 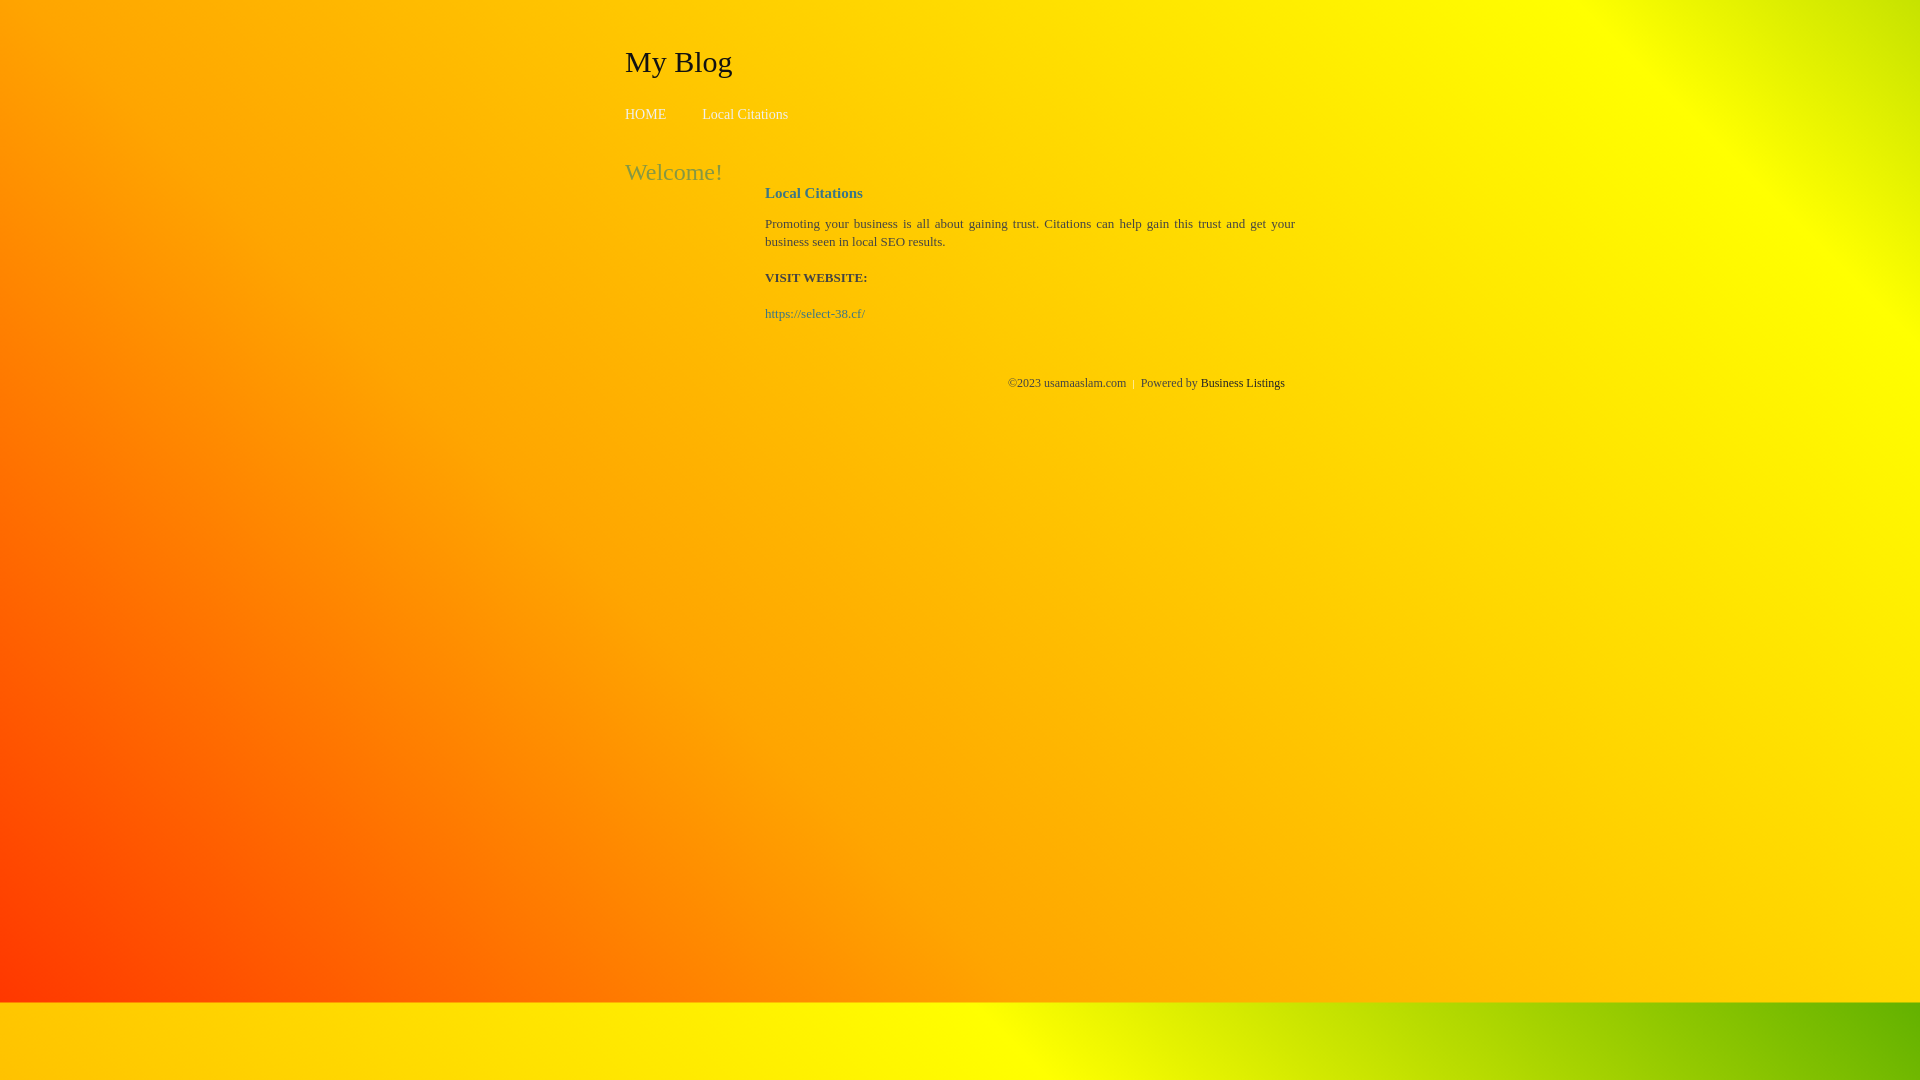 I want to click on https://select-38.cf/, so click(x=815, y=314).